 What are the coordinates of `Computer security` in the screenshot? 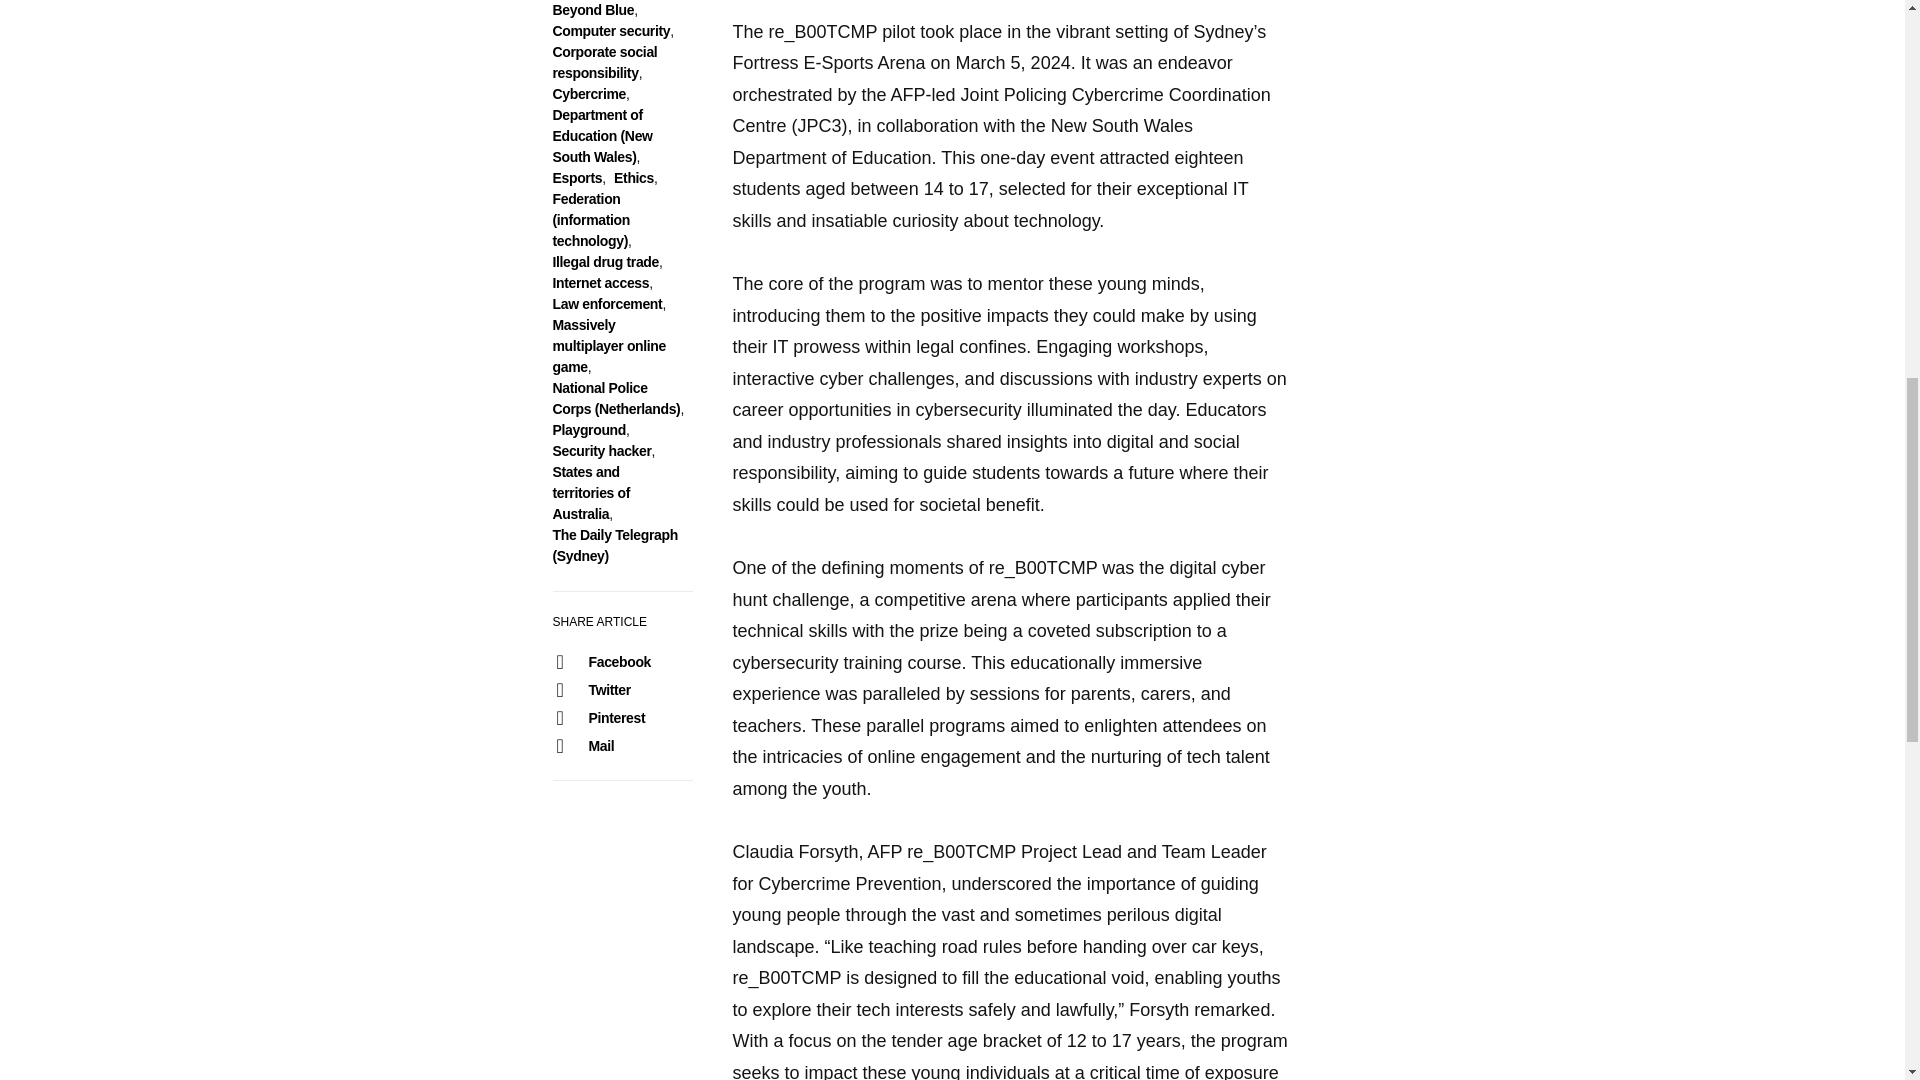 It's located at (611, 30).